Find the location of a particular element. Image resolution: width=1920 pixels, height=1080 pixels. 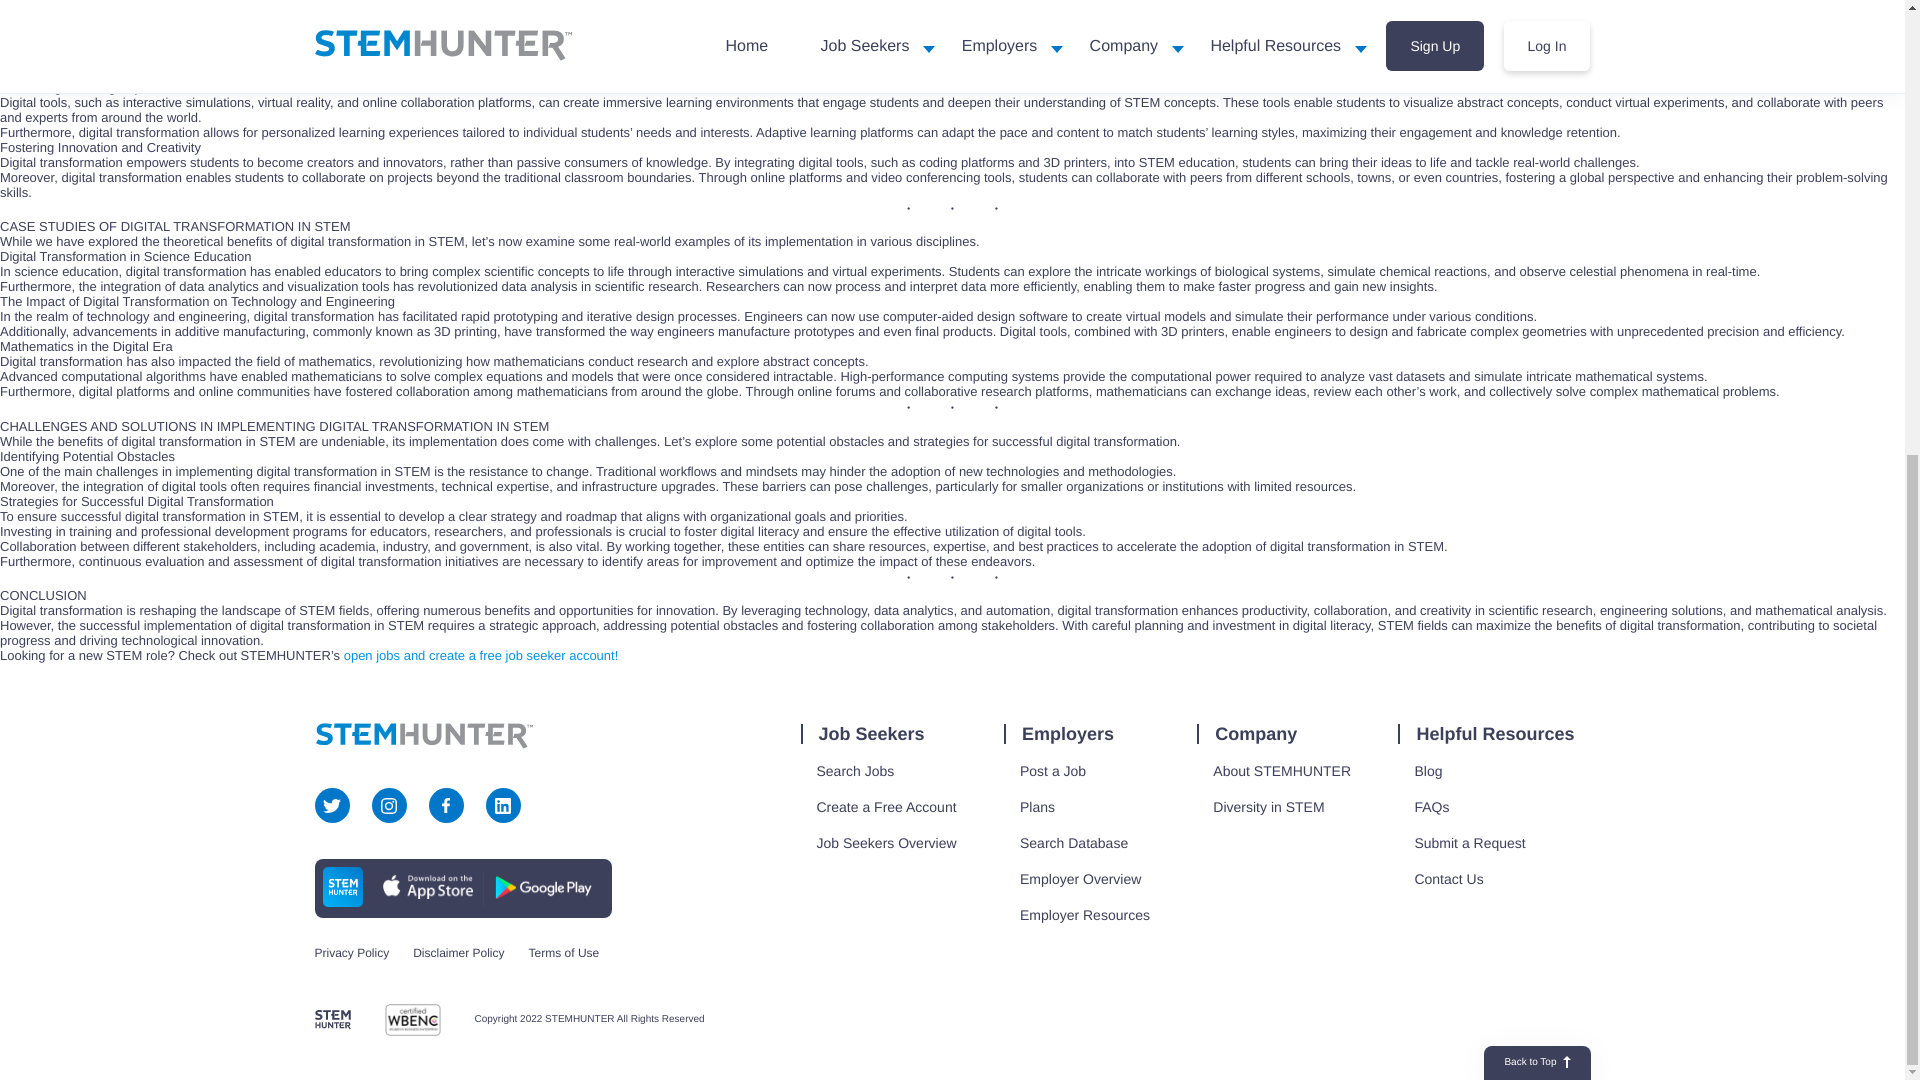

Employer Overview is located at coordinates (1080, 879).